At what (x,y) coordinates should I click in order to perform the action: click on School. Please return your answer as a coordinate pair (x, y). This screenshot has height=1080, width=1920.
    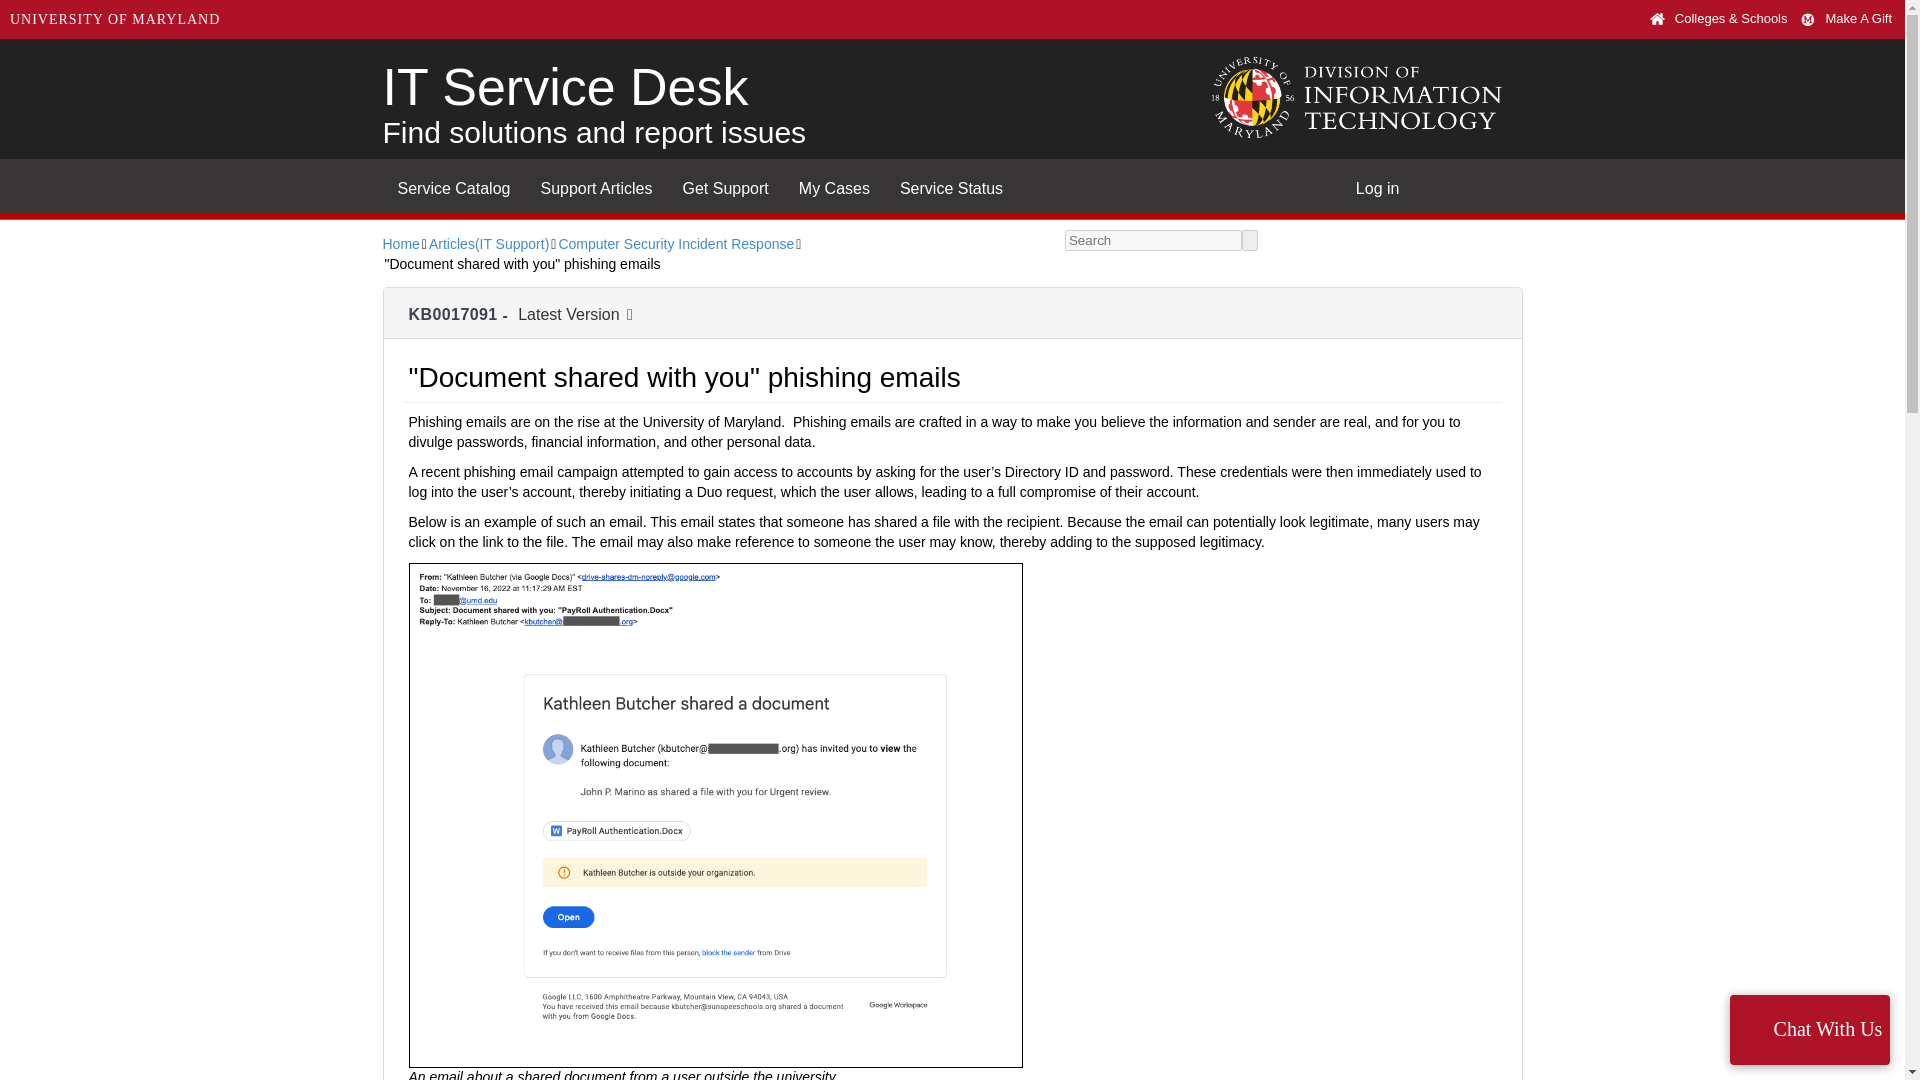
    Looking at the image, I should click on (1662, 19).